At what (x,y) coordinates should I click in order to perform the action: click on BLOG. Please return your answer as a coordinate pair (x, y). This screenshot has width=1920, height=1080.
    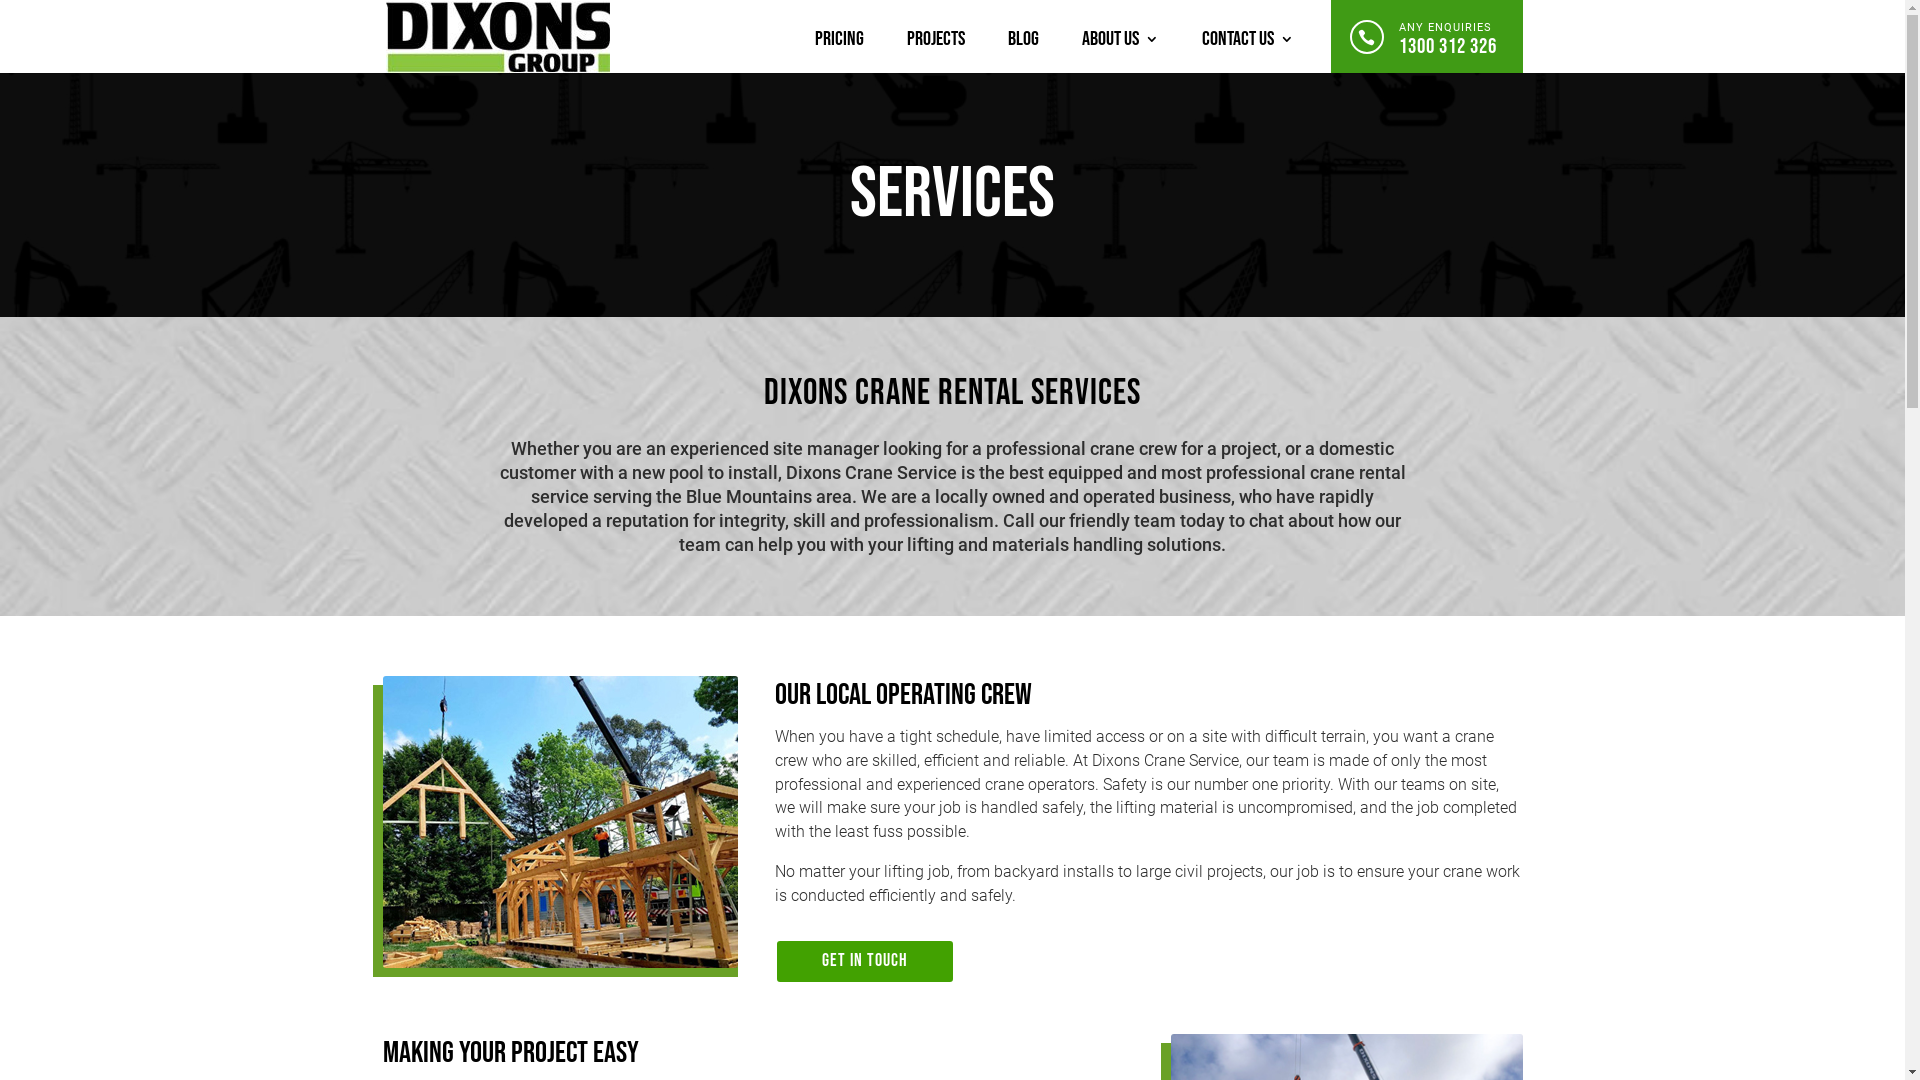
    Looking at the image, I should click on (1024, 48).